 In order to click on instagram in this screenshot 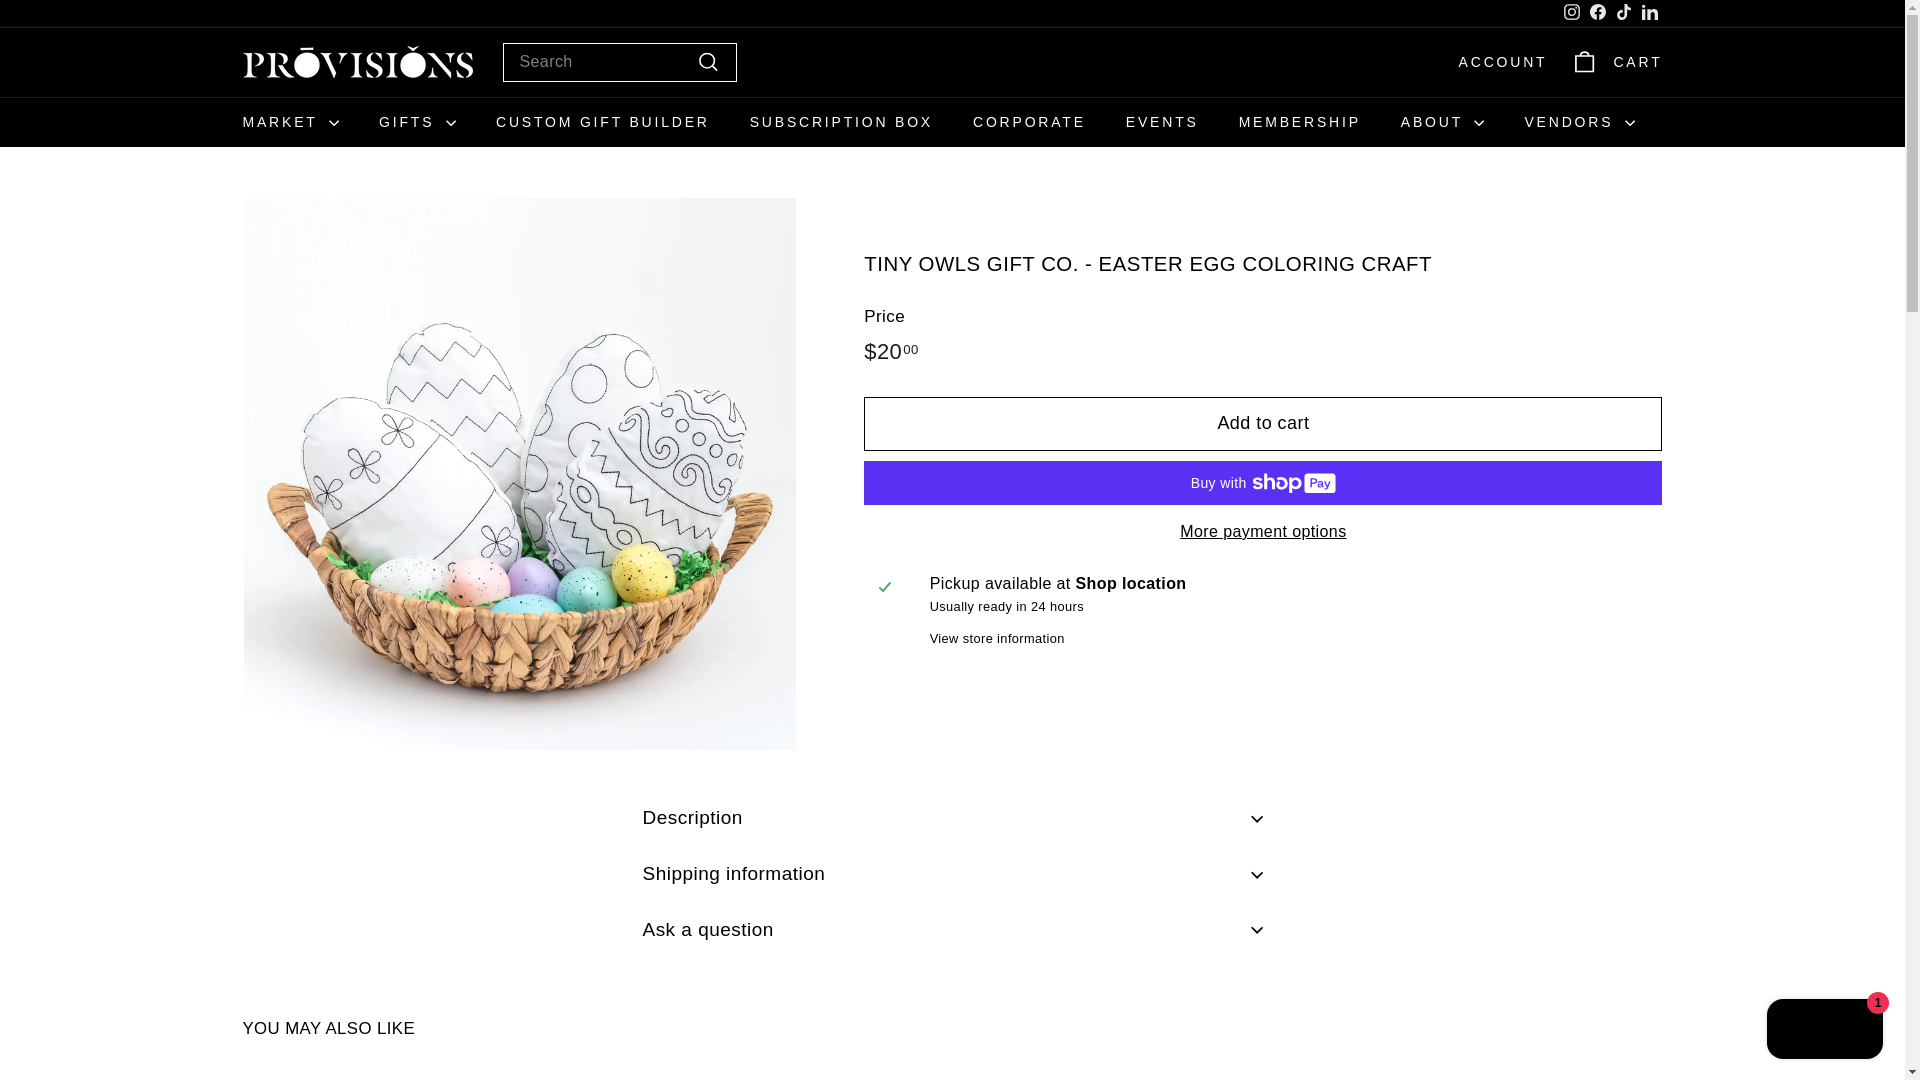, I will do `click(1572, 12)`.